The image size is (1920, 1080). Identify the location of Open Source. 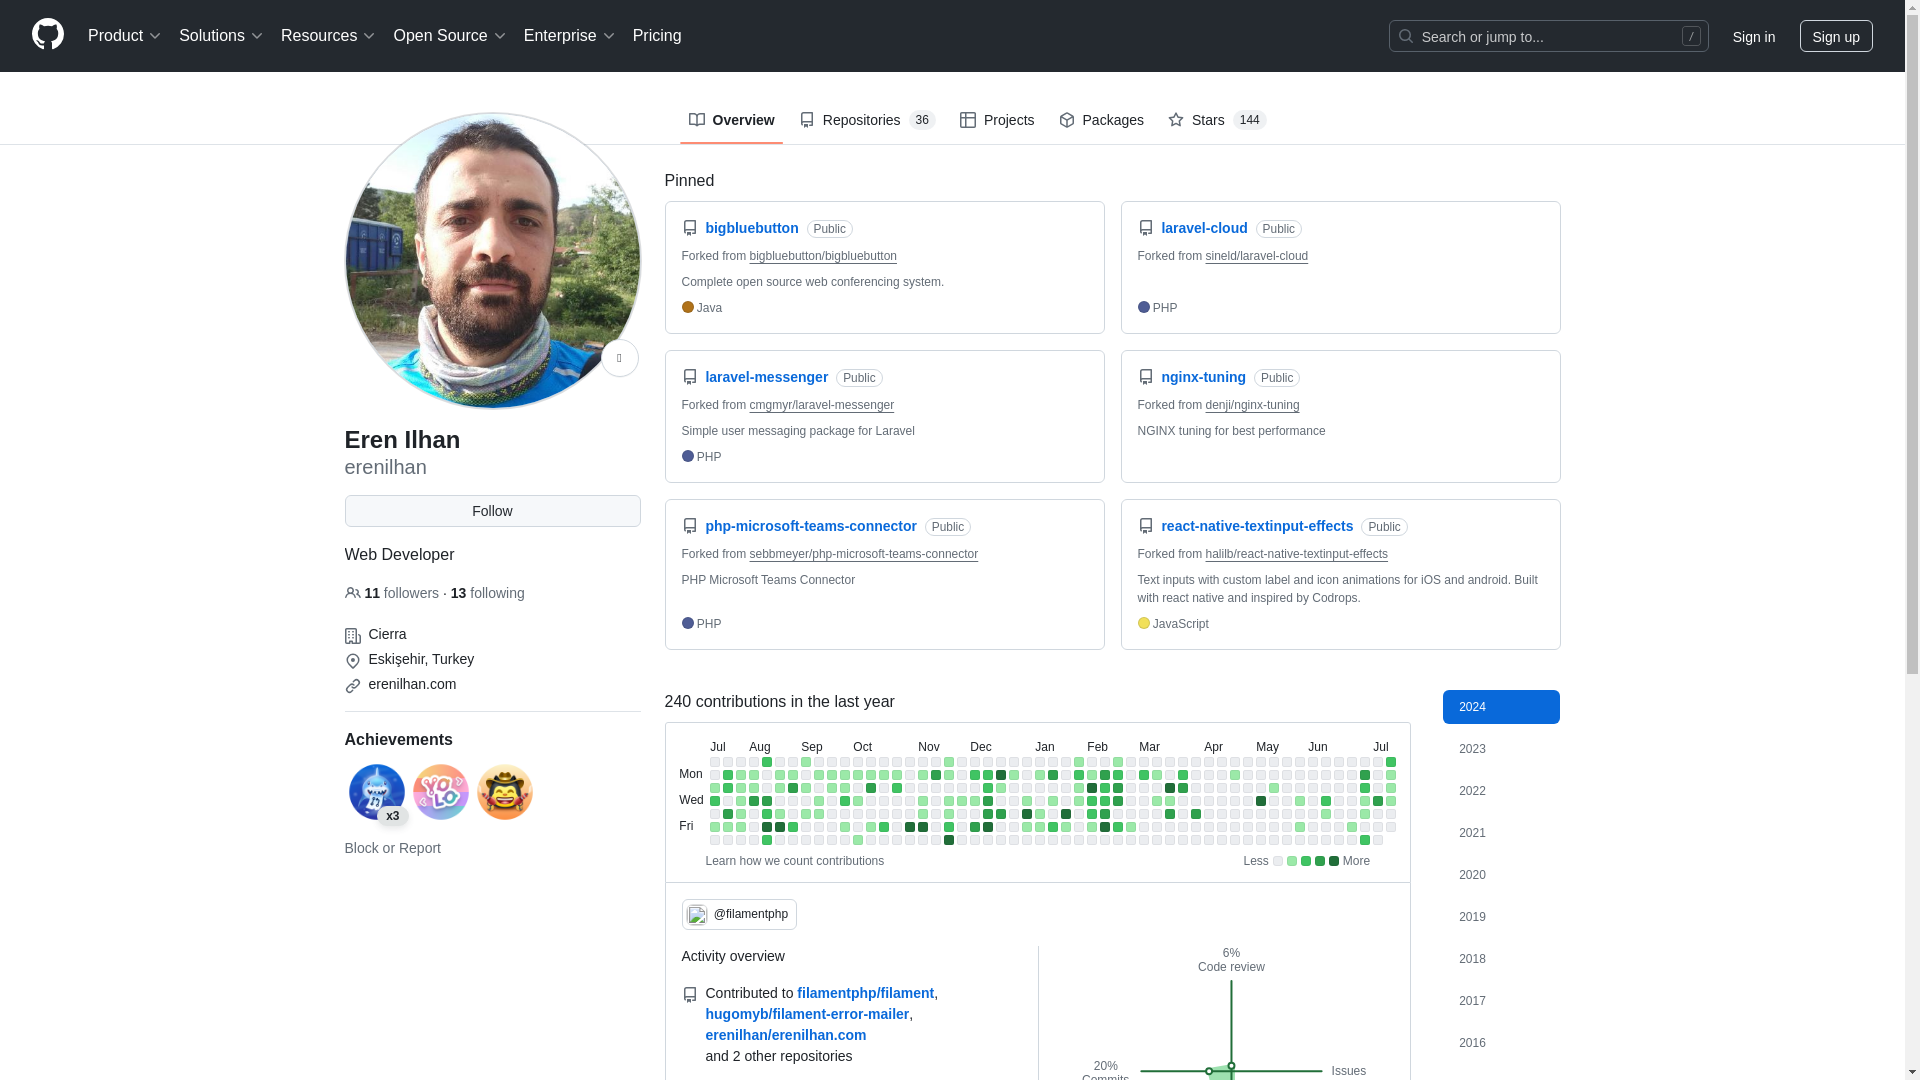
(450, 36).